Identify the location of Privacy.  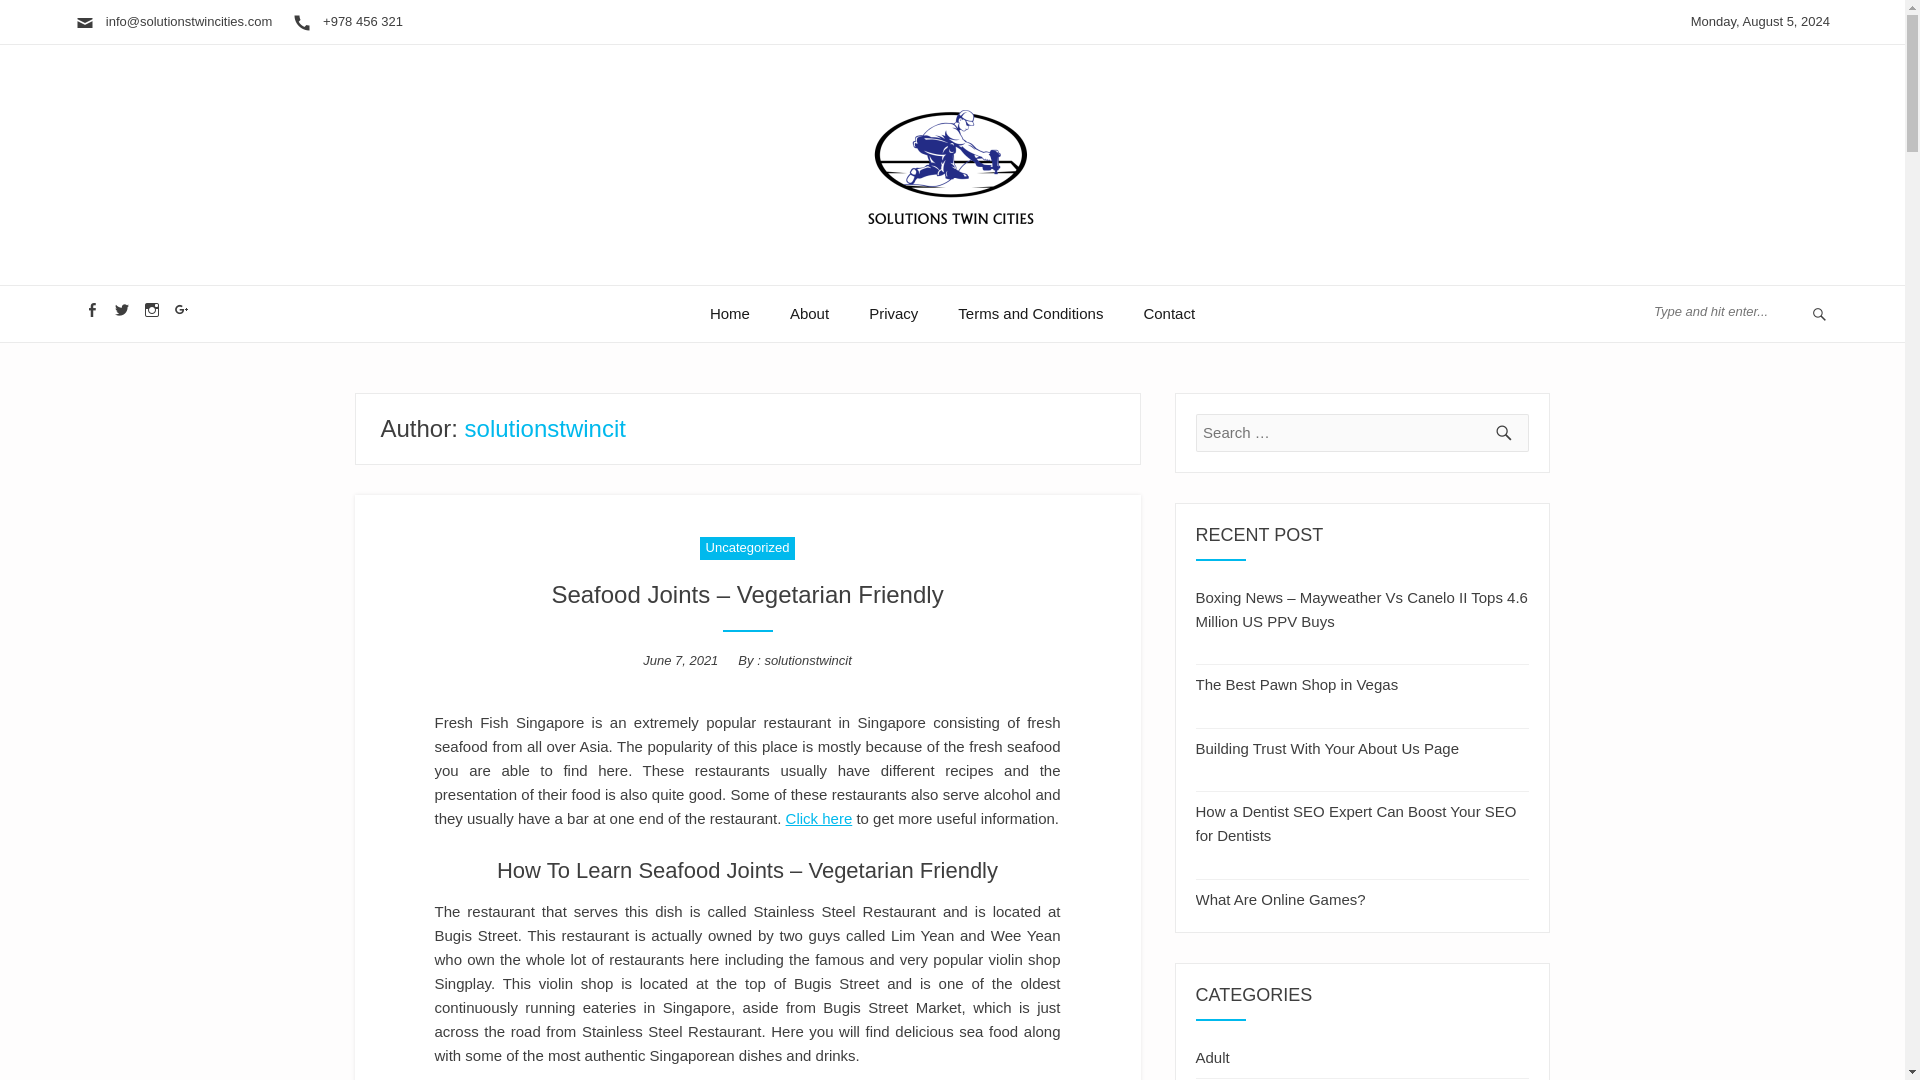
(893, 314).